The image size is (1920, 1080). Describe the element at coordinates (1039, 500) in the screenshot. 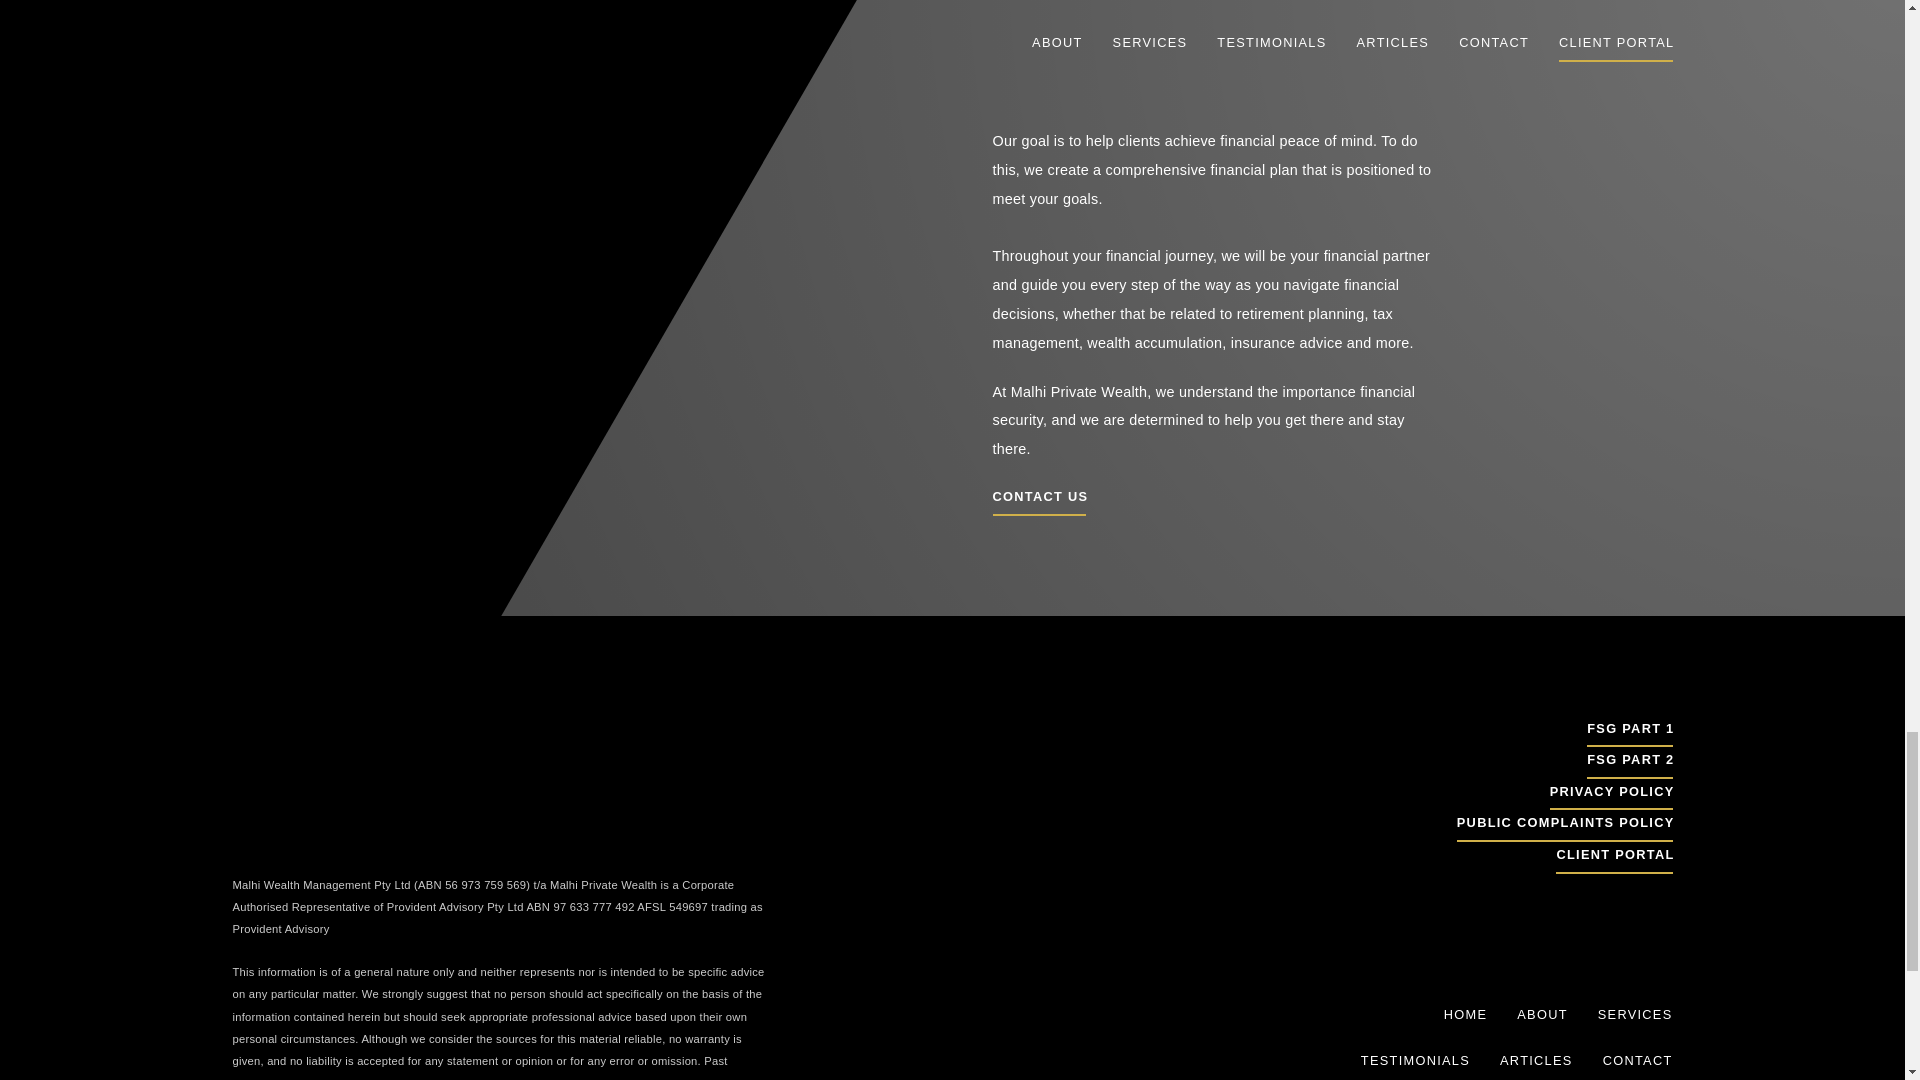

I see `CONTACT US` at that location.